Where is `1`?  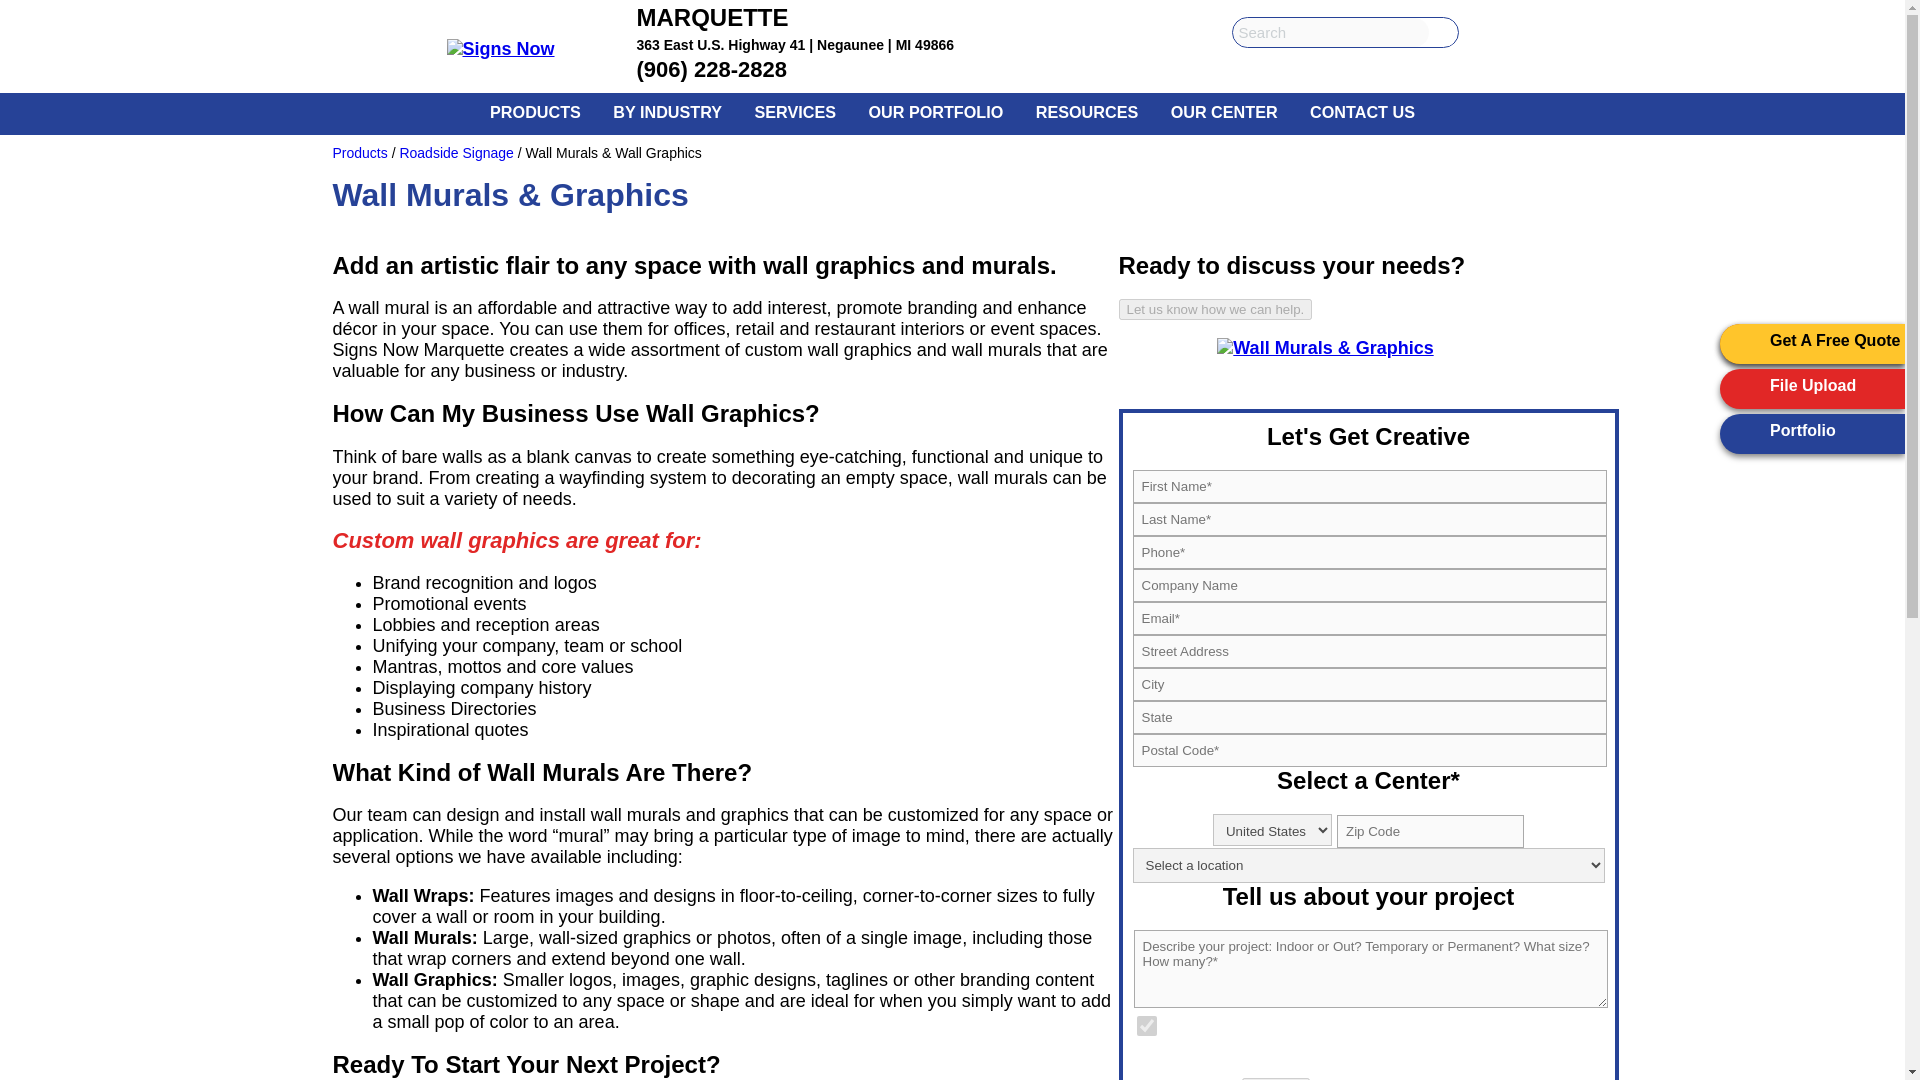
1 is located at coordinates (1146, 1026).